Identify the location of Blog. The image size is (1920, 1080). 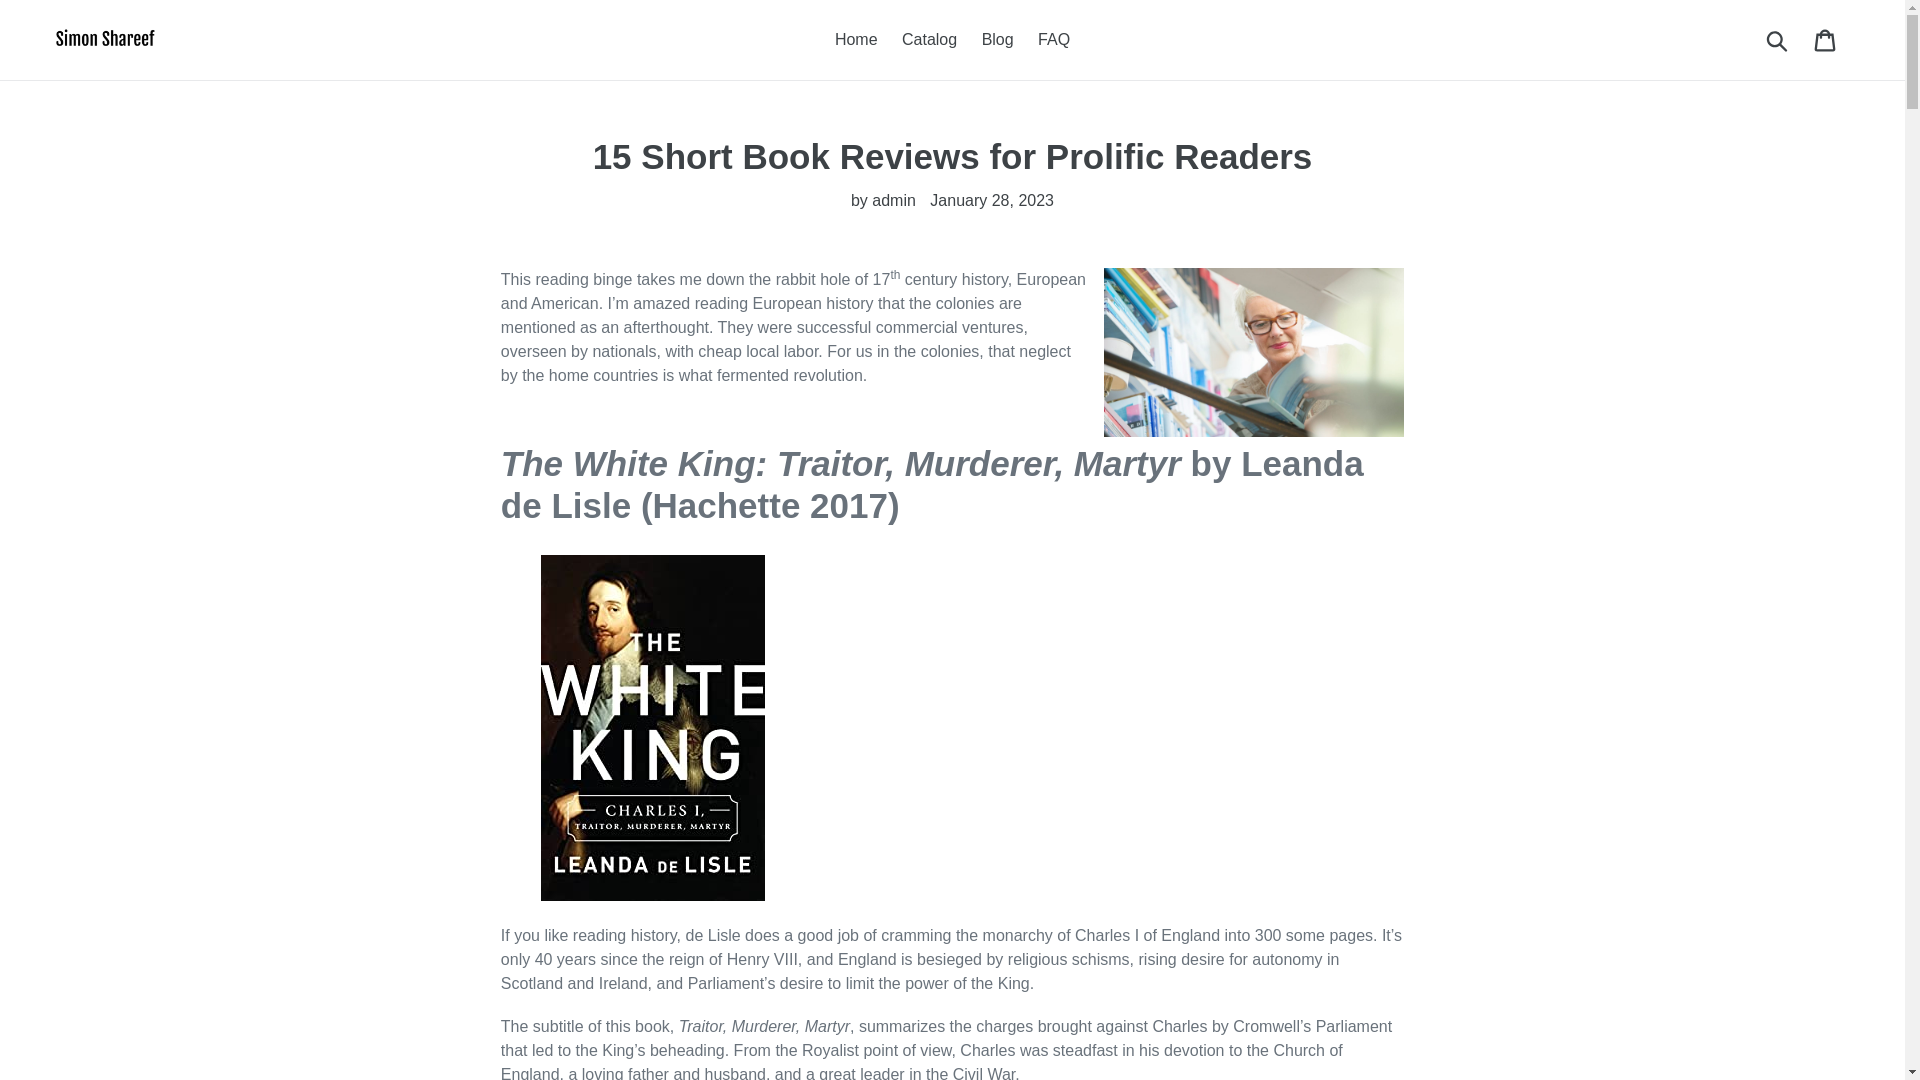
(997, 40).